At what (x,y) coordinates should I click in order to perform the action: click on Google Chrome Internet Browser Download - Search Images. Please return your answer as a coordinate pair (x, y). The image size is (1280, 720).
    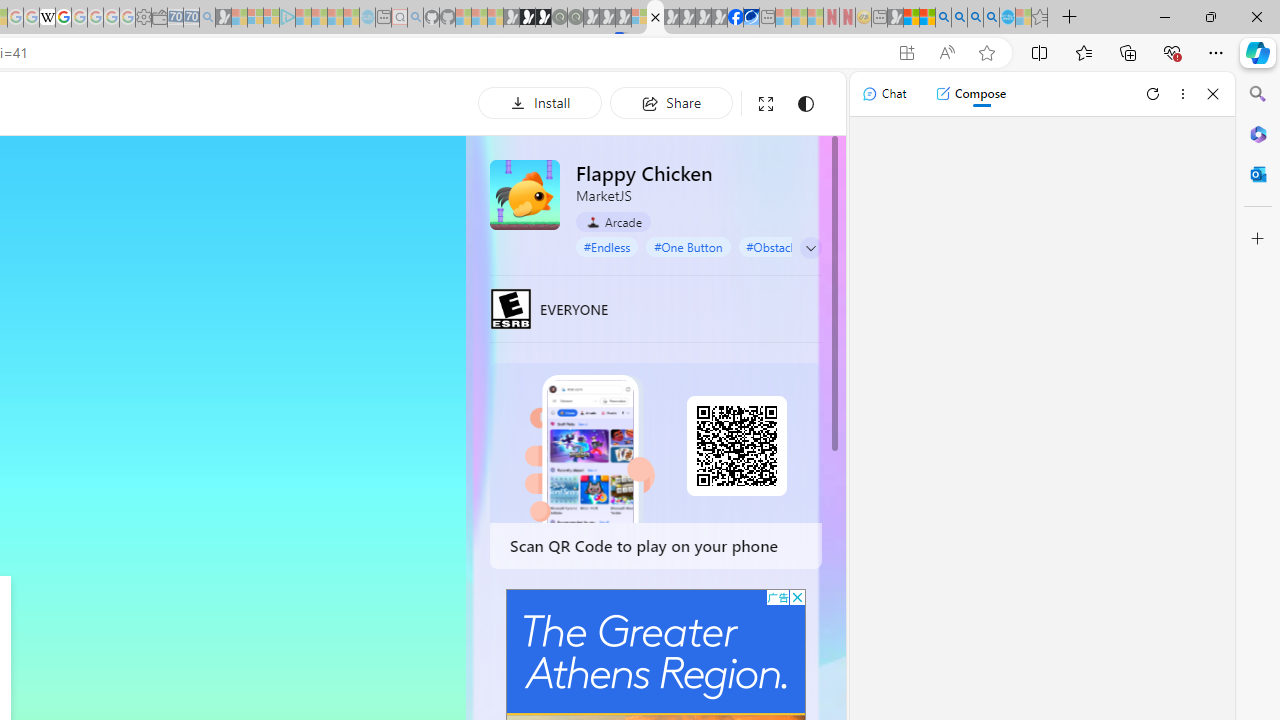
    Looking at the image, I should click on (992, 18).